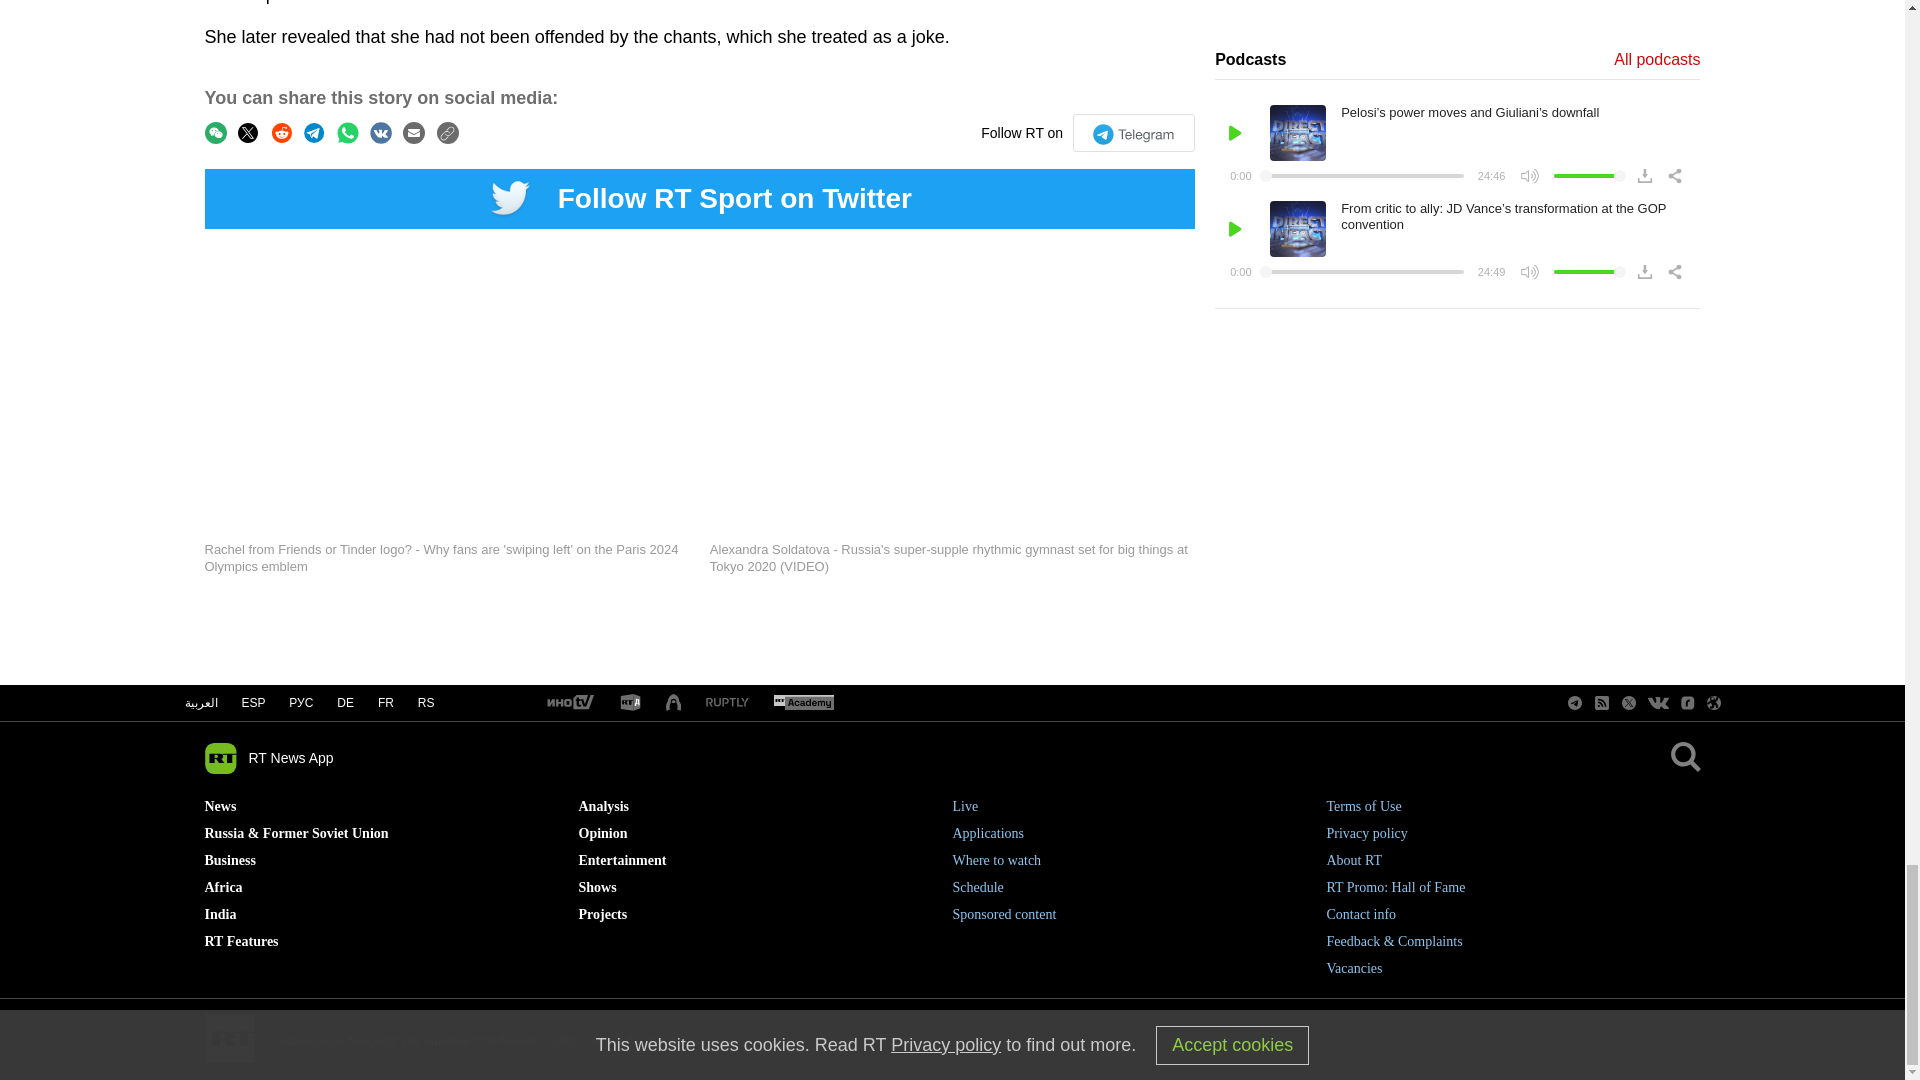  What do you see at coordinates (630, 703) in the screenshot?
I see `RT ` at bounding box center [630, 703].